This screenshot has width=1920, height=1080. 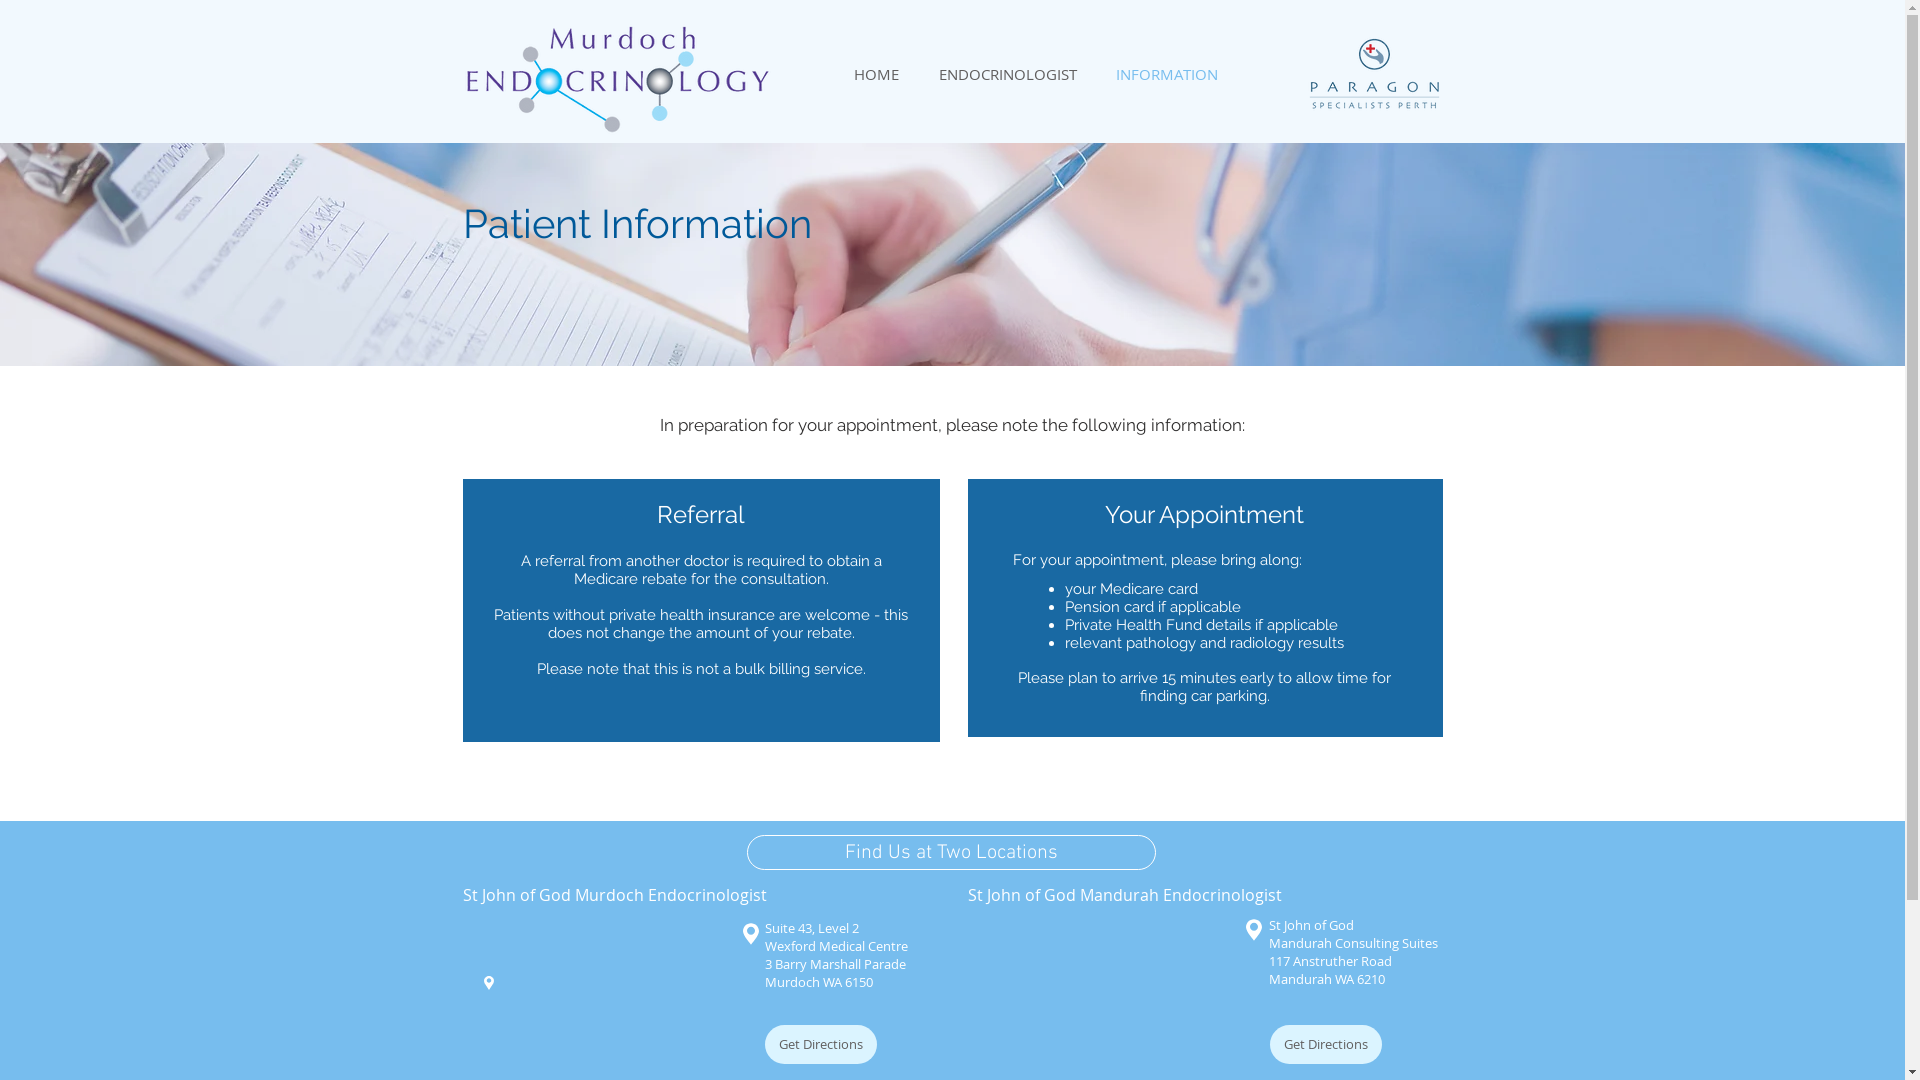 What do you see at coordinates (1007, 74) in the screenshot?
I see `ENDOCRINOLOGIST` at bounding box center [1007, 74].